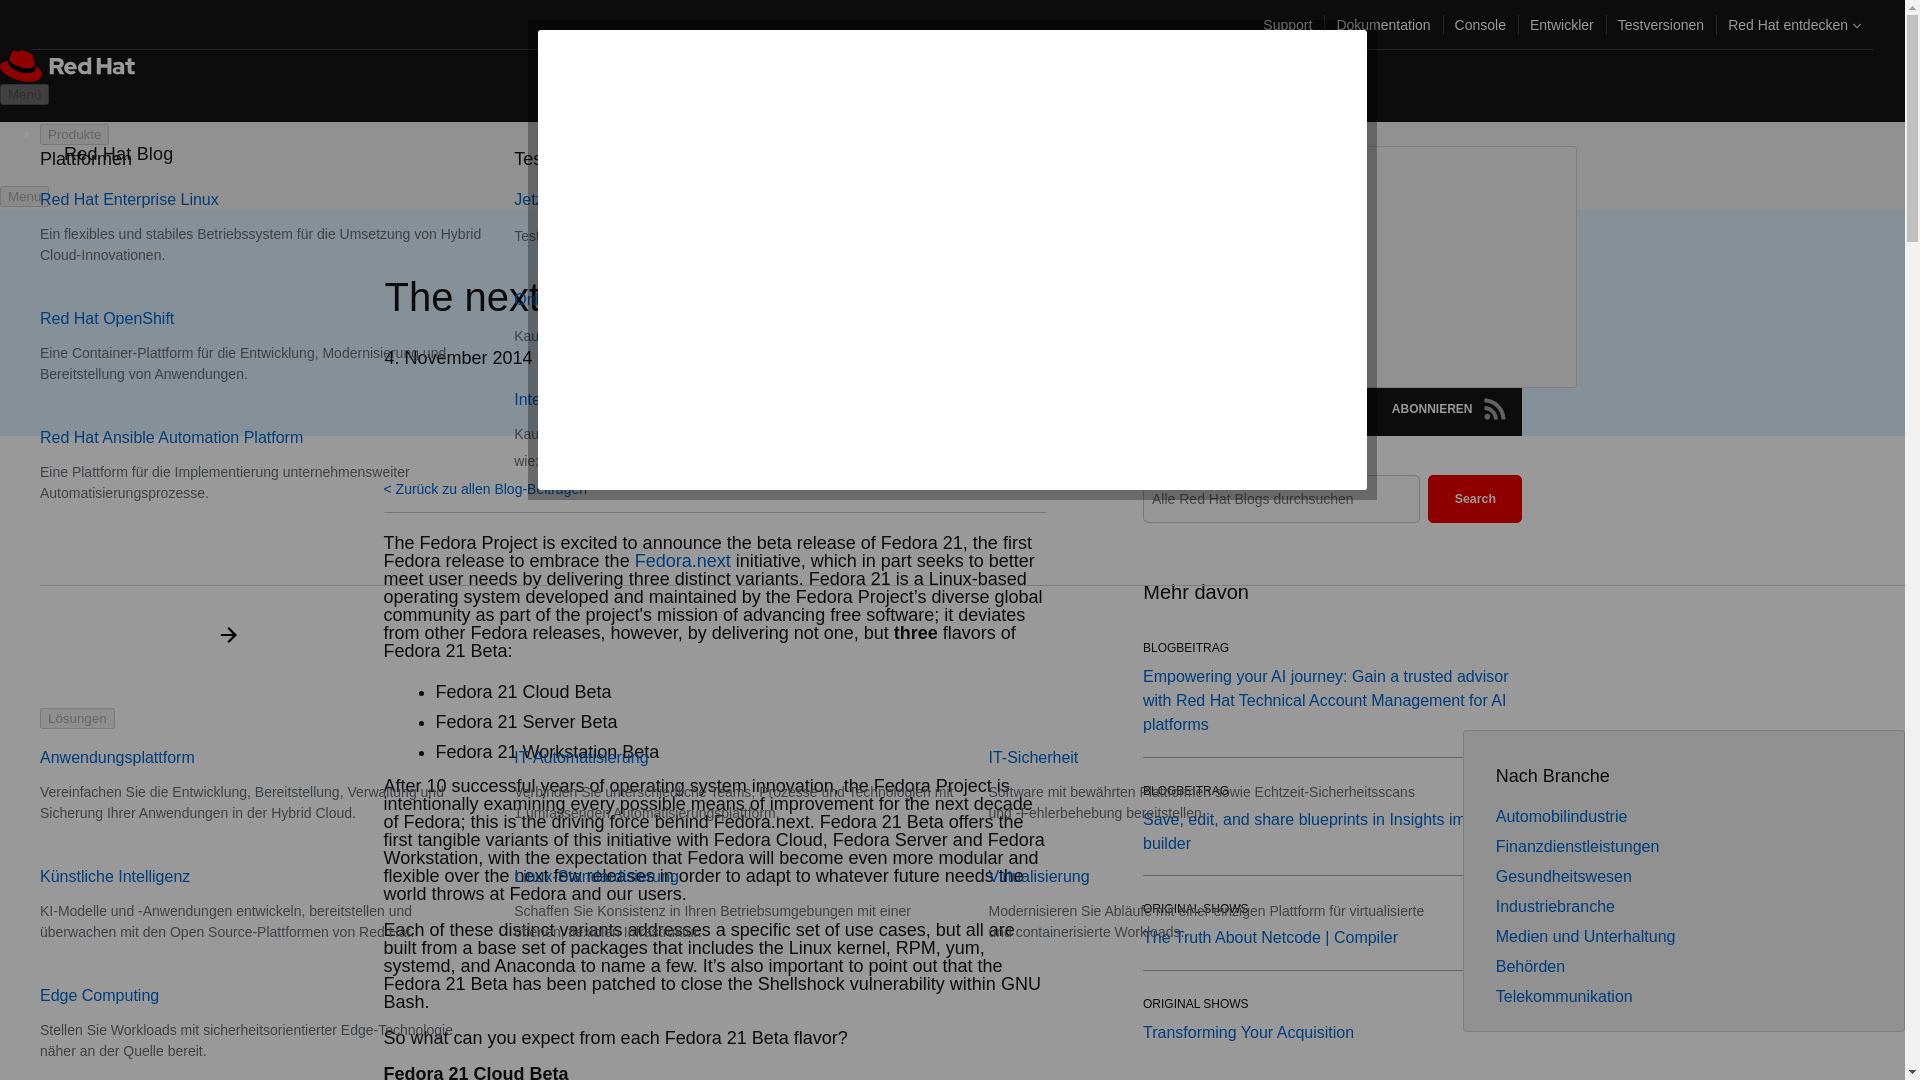 The width and height of the screenshot is (1920, 1080). Describe the element at coordinates (1794, 24) in the screenshot. I see `Red Hat entdecken` at that location.